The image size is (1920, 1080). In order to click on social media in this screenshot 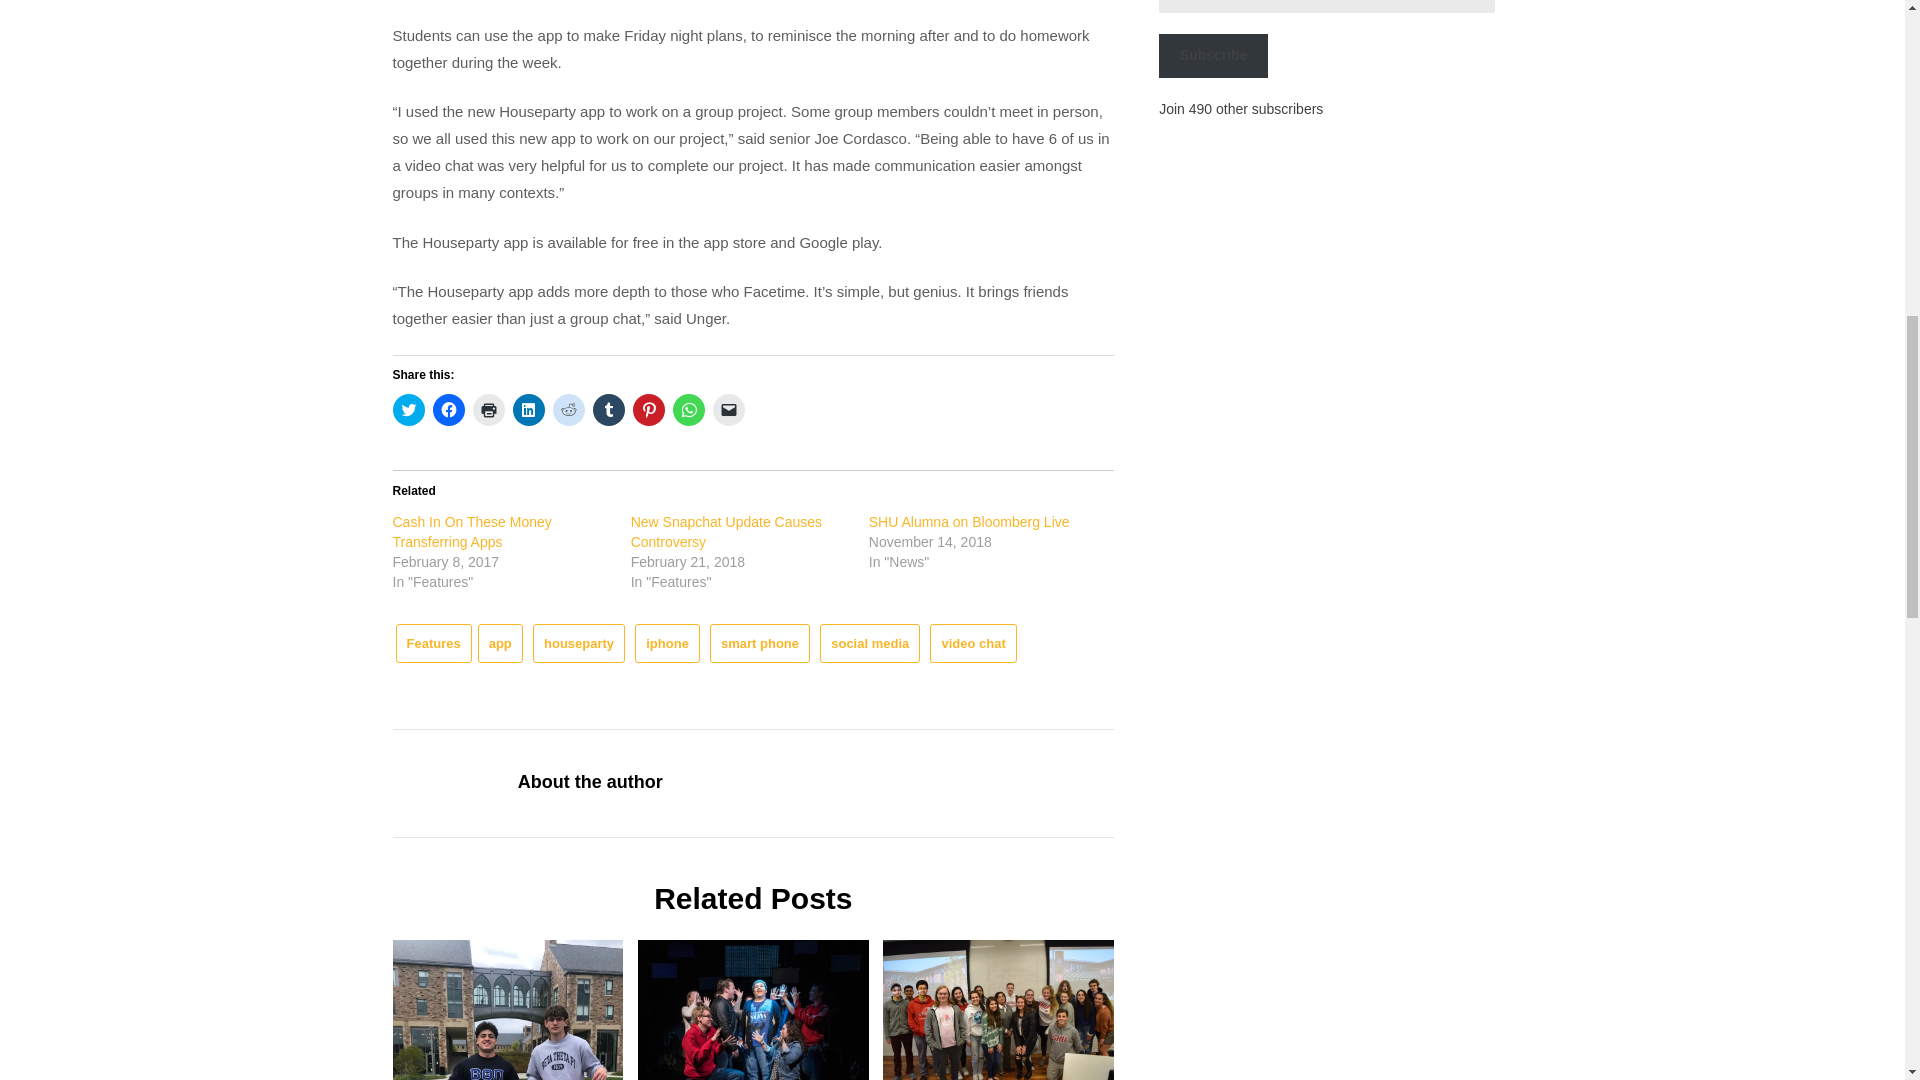, I will do `click(869, 644)`.